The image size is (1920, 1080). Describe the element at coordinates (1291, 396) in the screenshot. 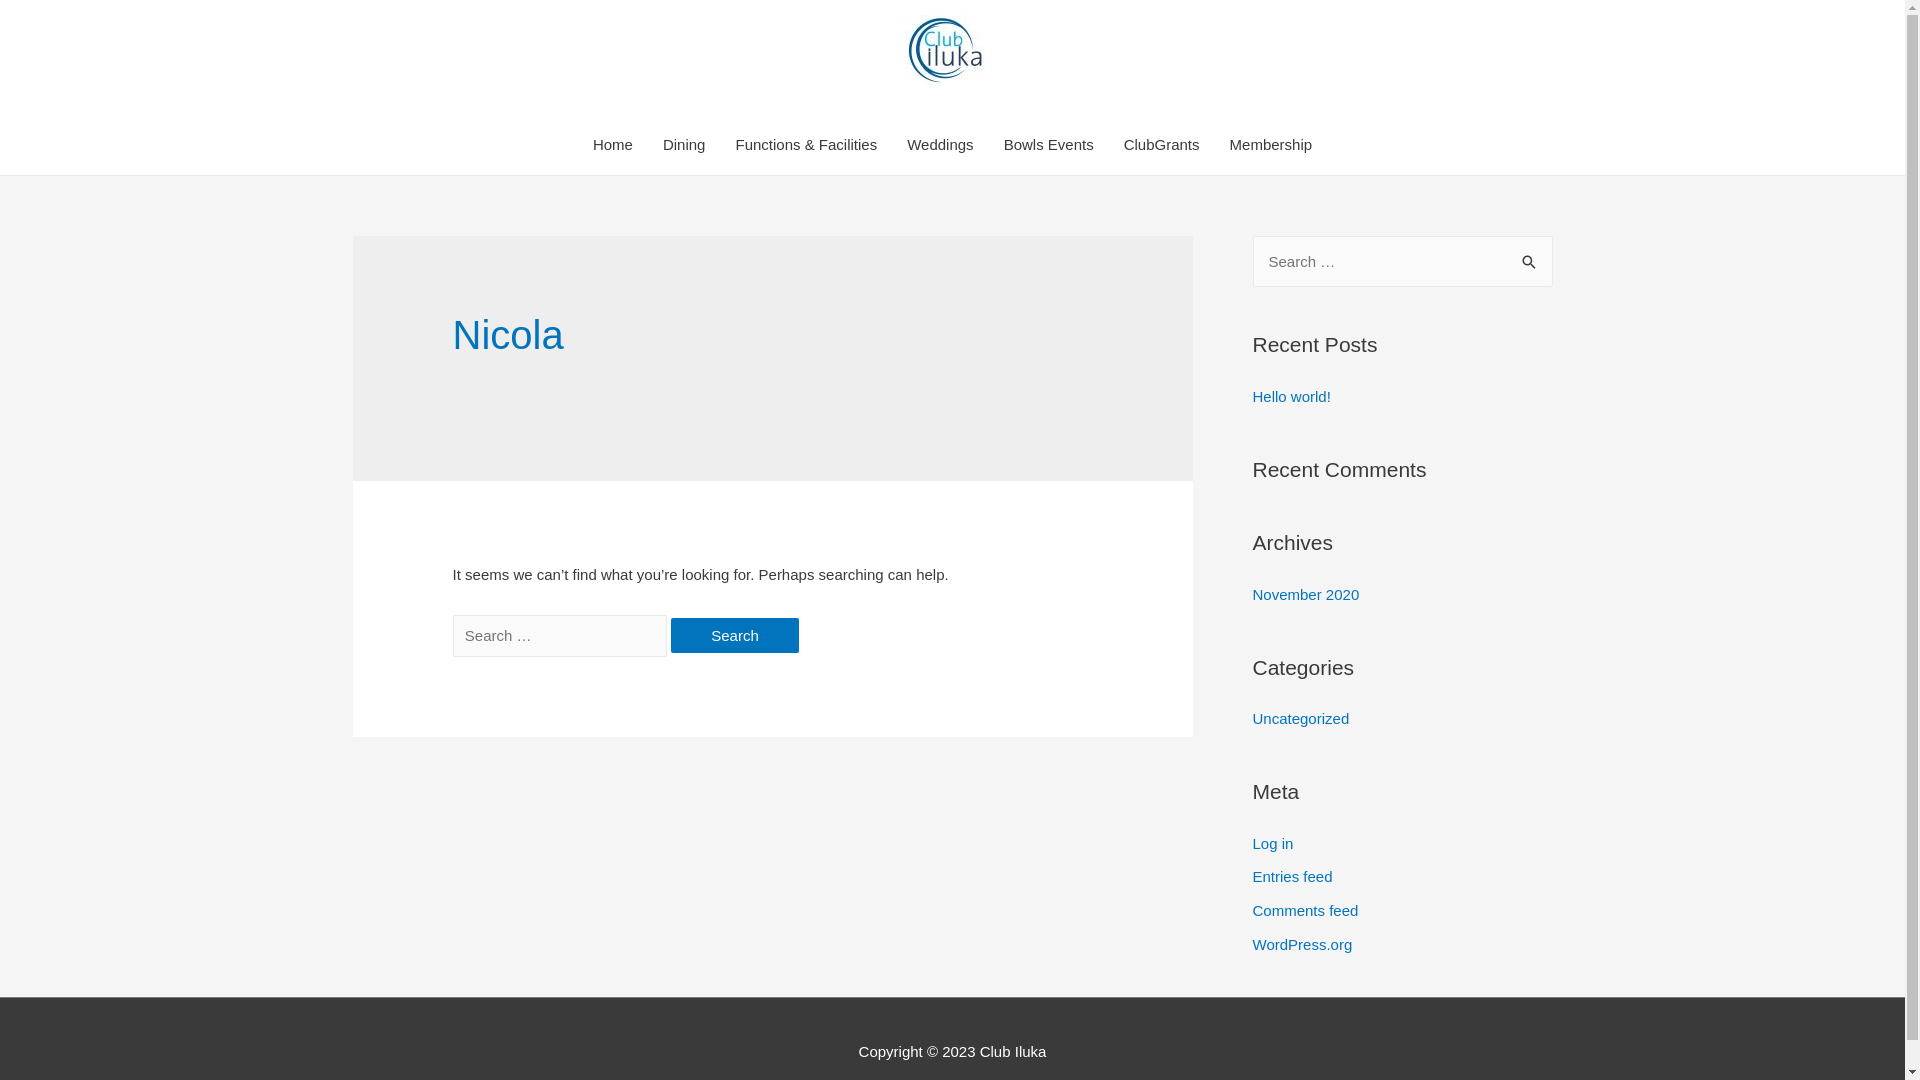

I see `Hello world!` at that location.